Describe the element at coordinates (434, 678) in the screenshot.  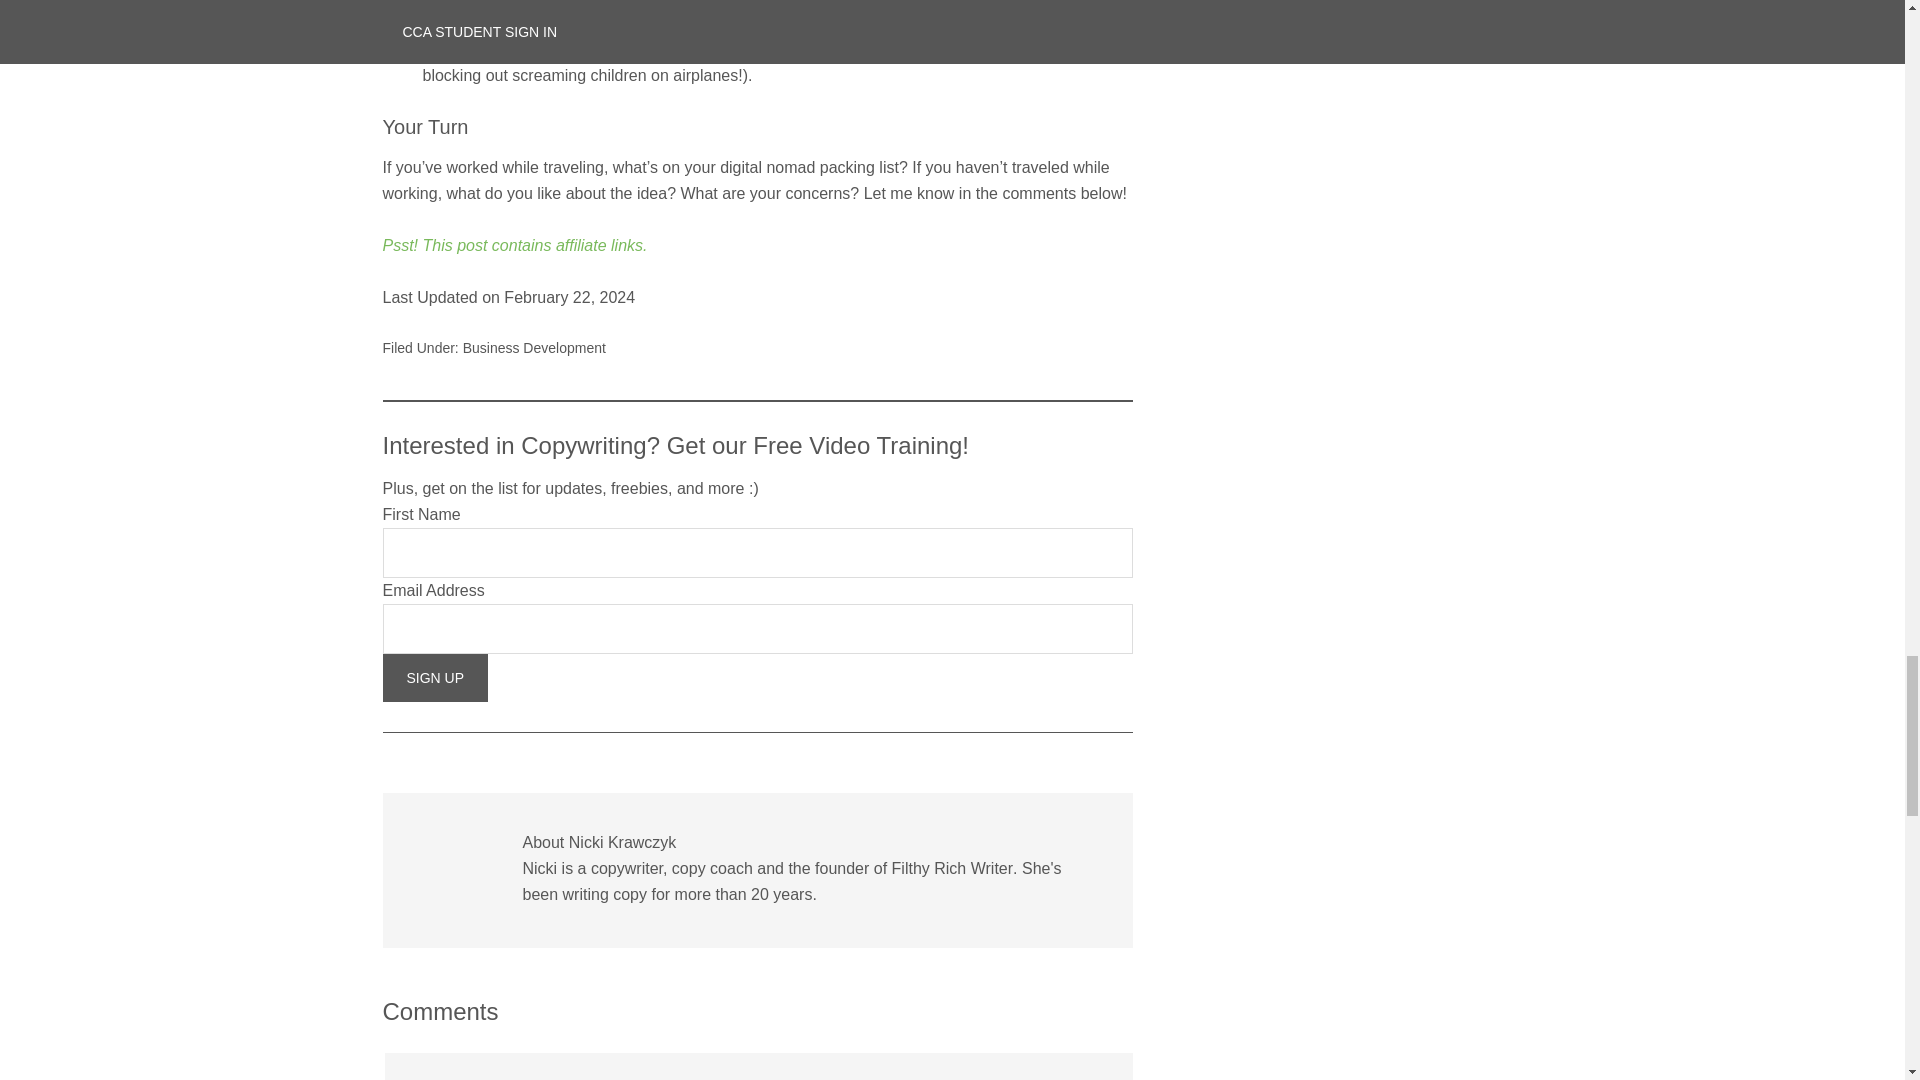
I see `Sign Up` at that location.